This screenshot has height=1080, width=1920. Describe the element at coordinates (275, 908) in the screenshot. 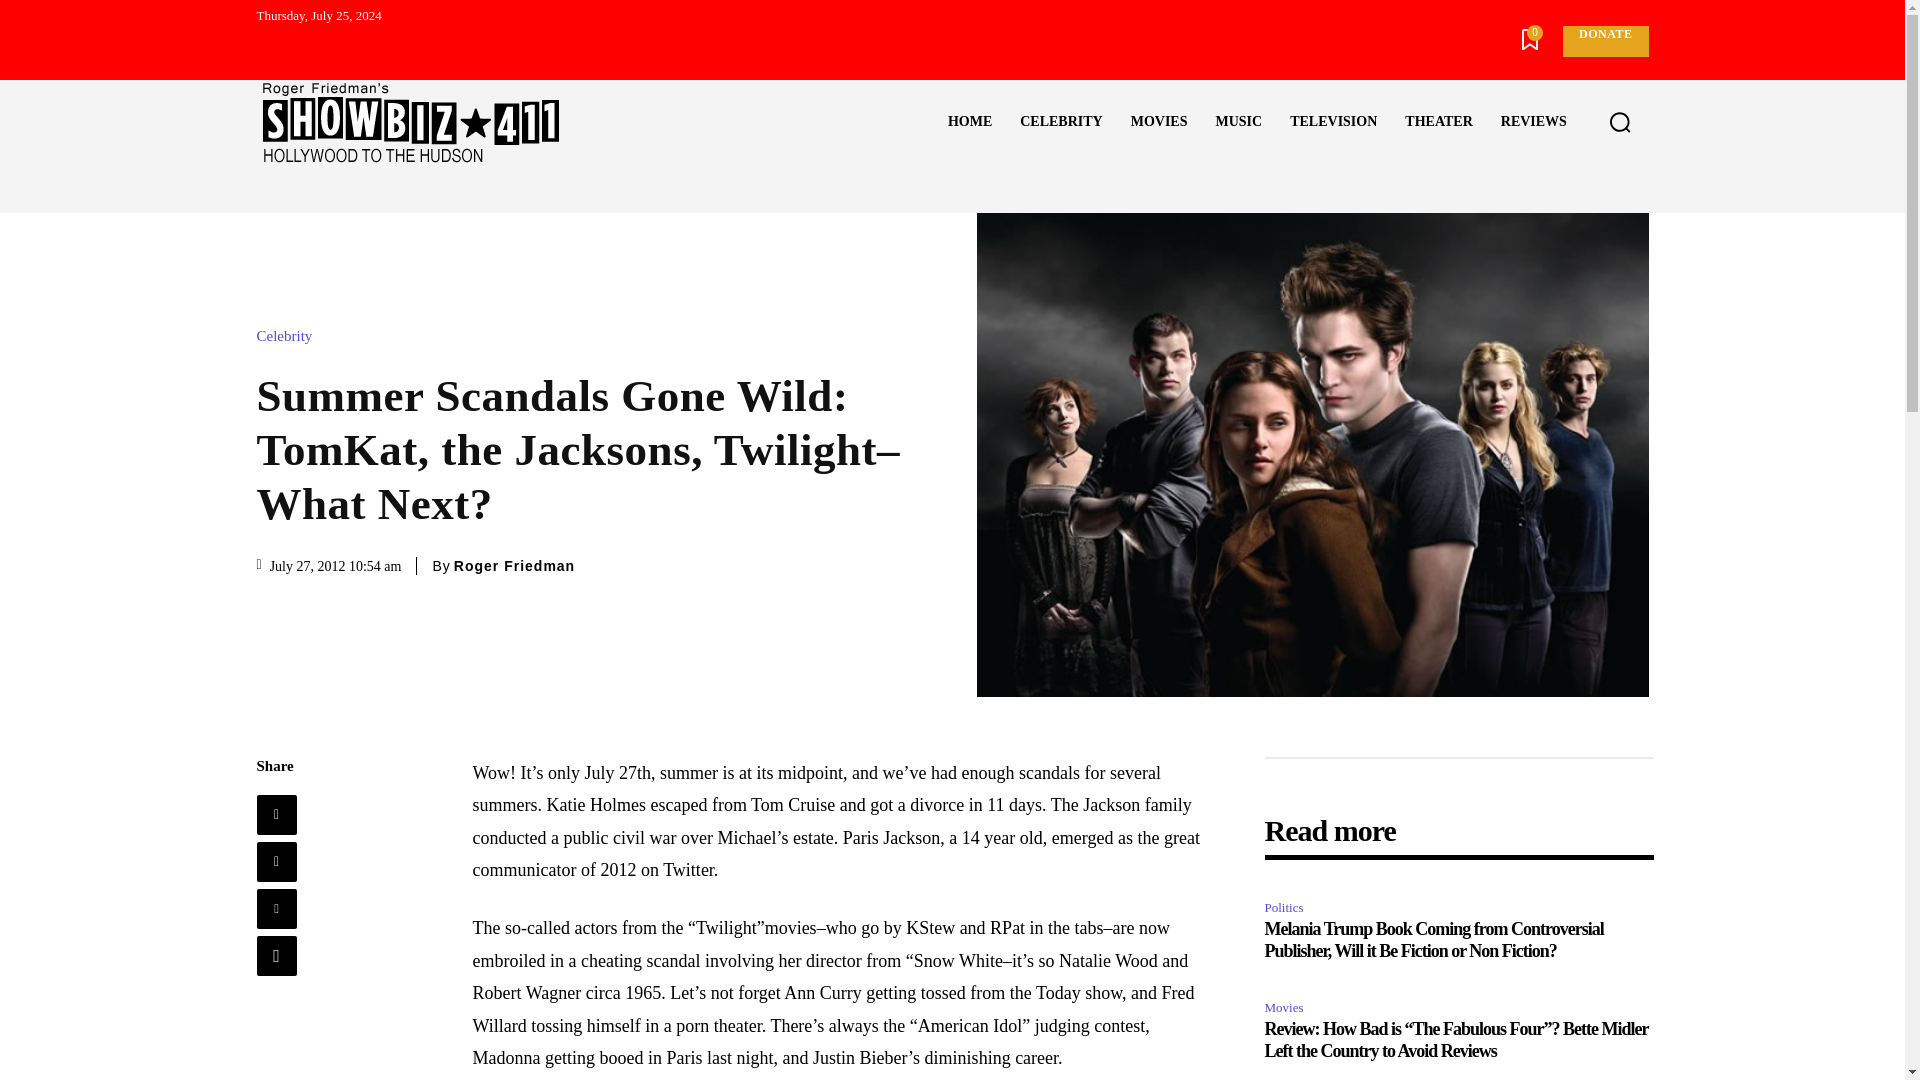

I see `Pinterest` at that location.